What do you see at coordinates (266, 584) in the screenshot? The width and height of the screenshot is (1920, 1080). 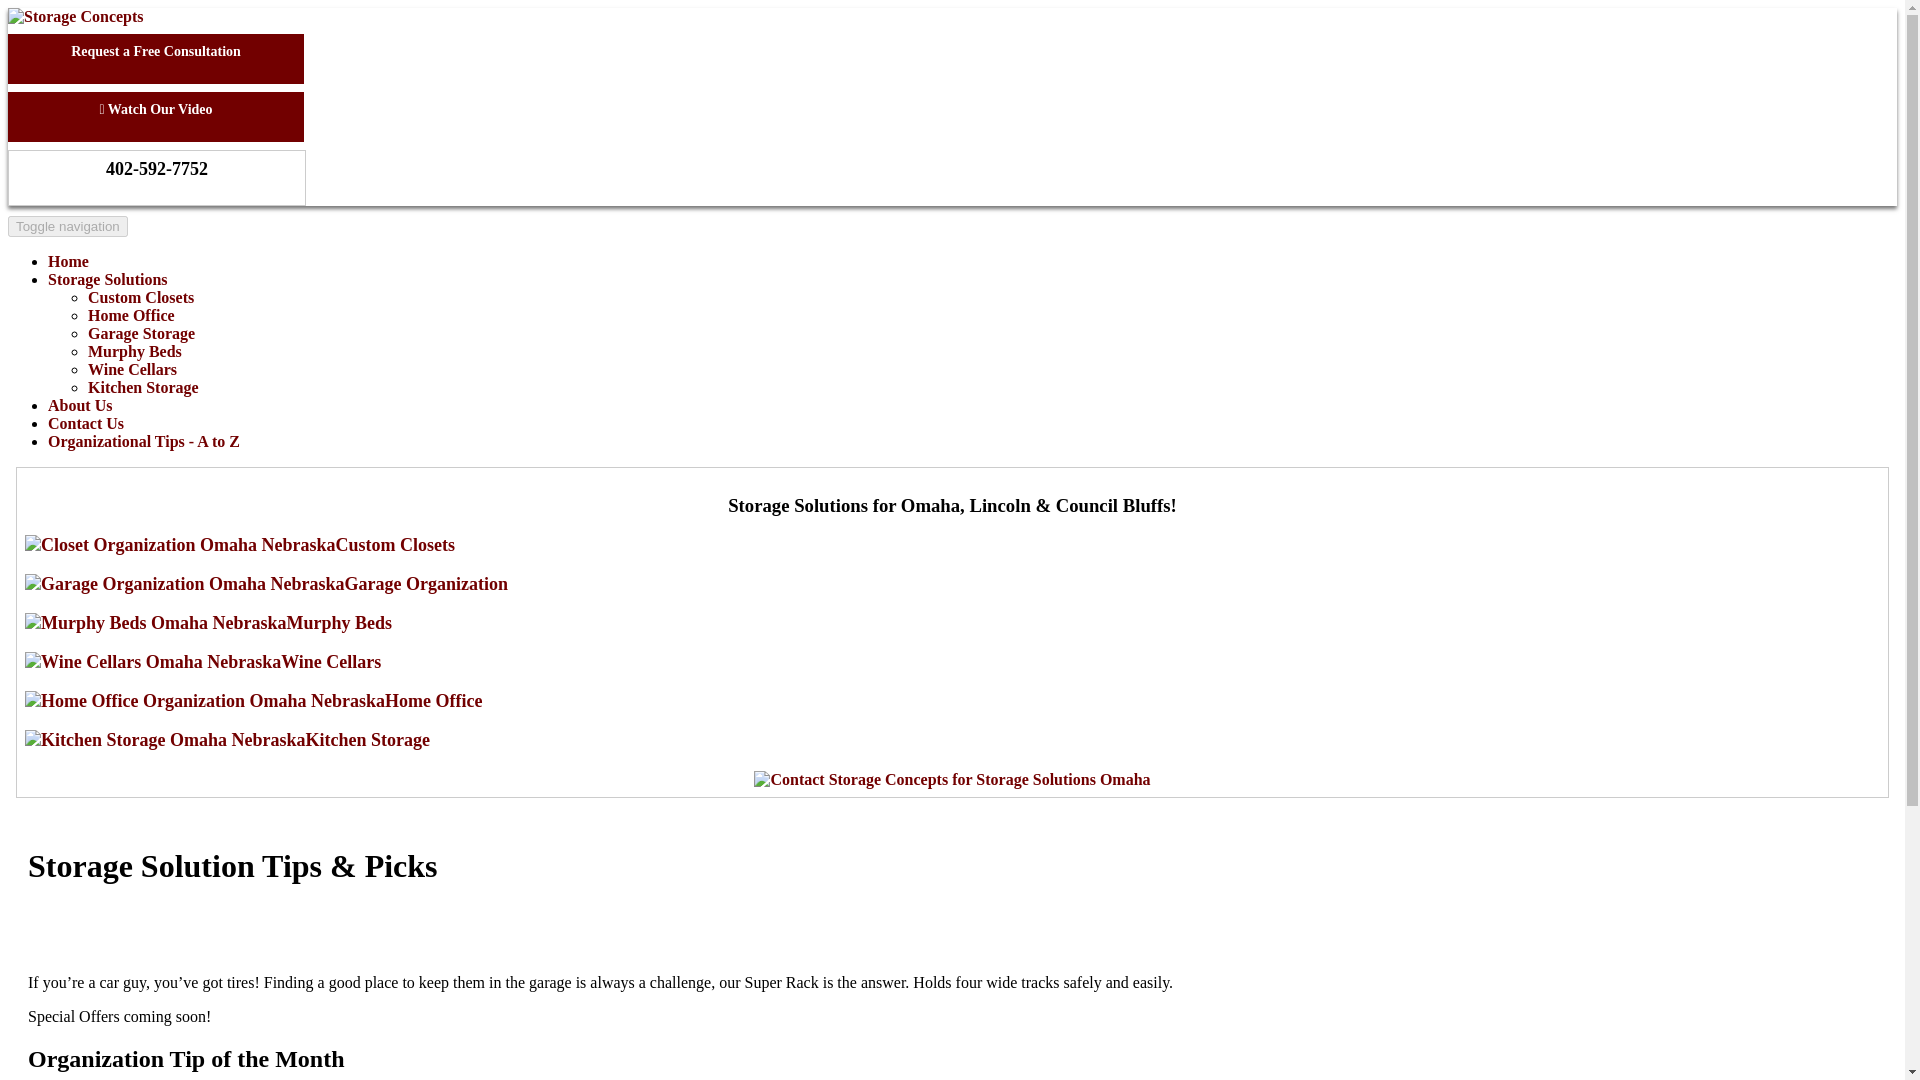 I see `Garage Organization` at bounding box center [266, 584].